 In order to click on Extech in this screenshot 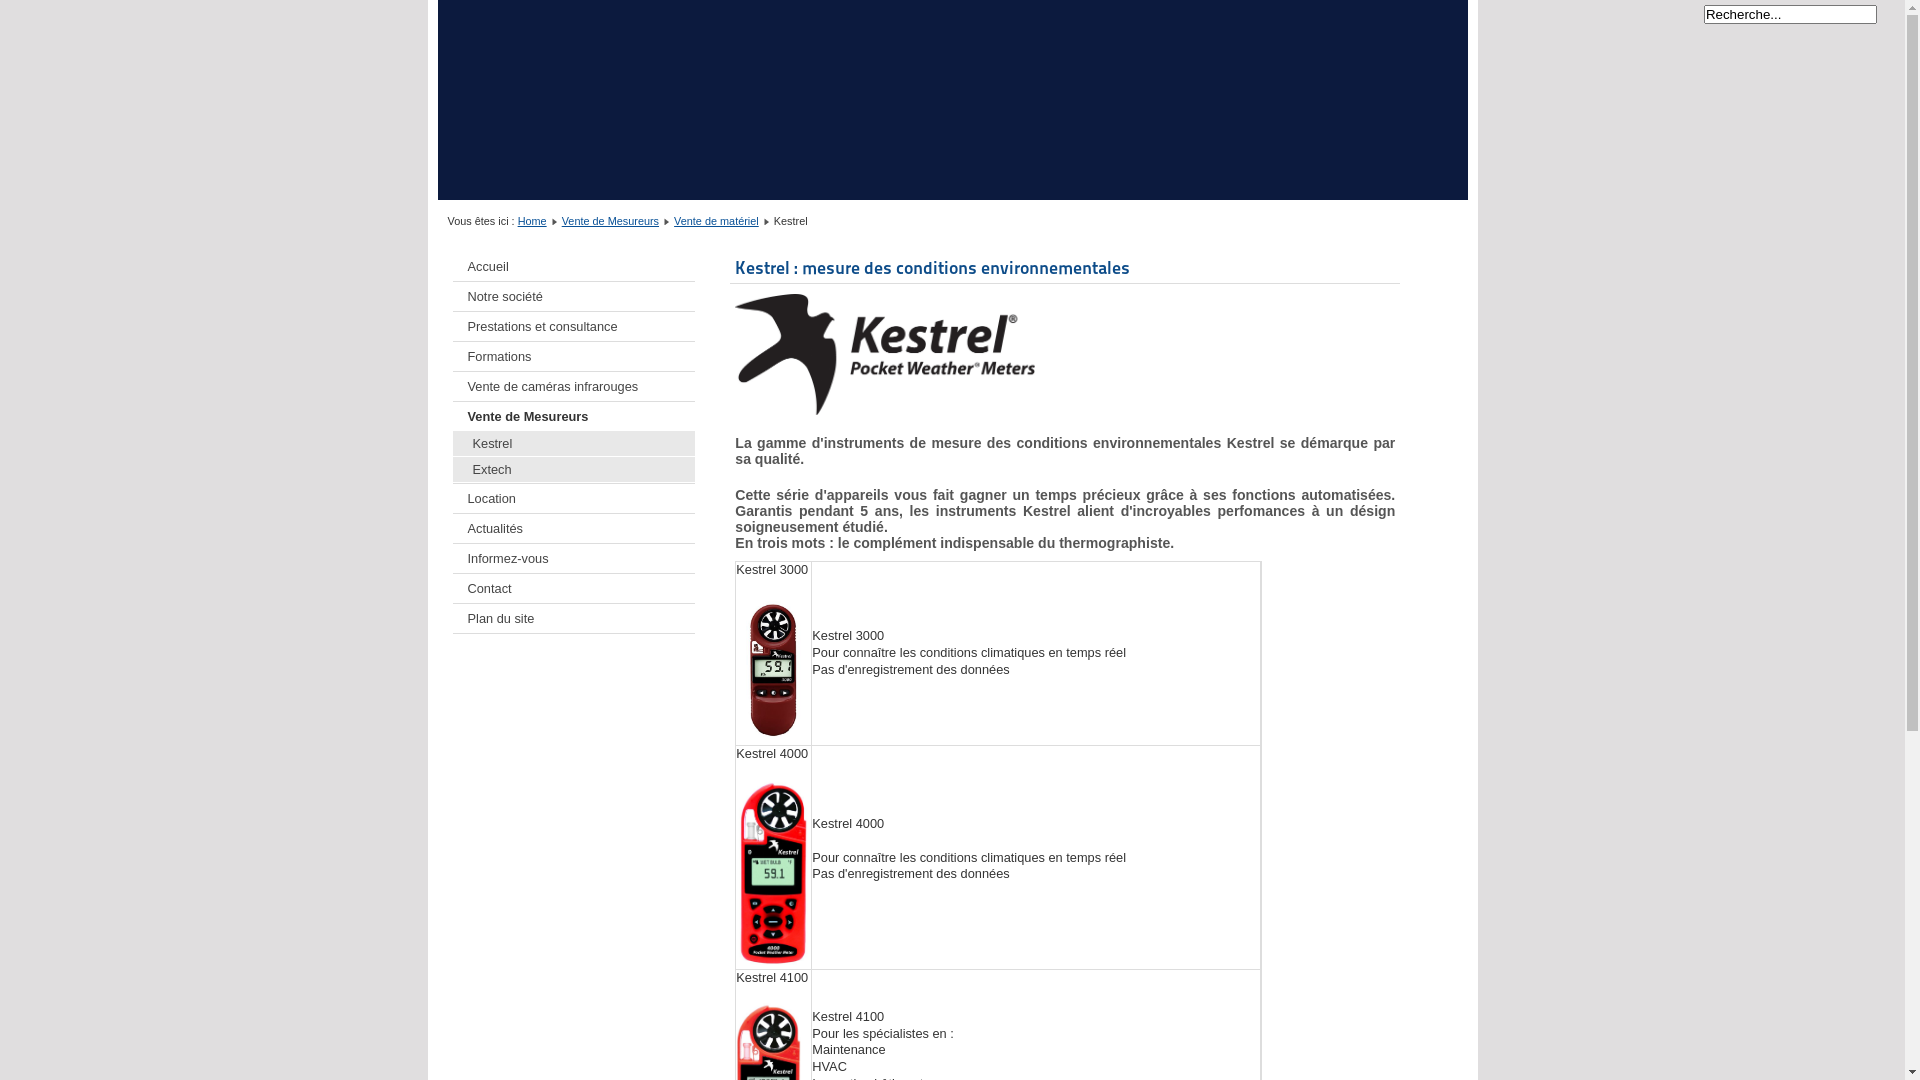, I will do `click(574, 470)`.